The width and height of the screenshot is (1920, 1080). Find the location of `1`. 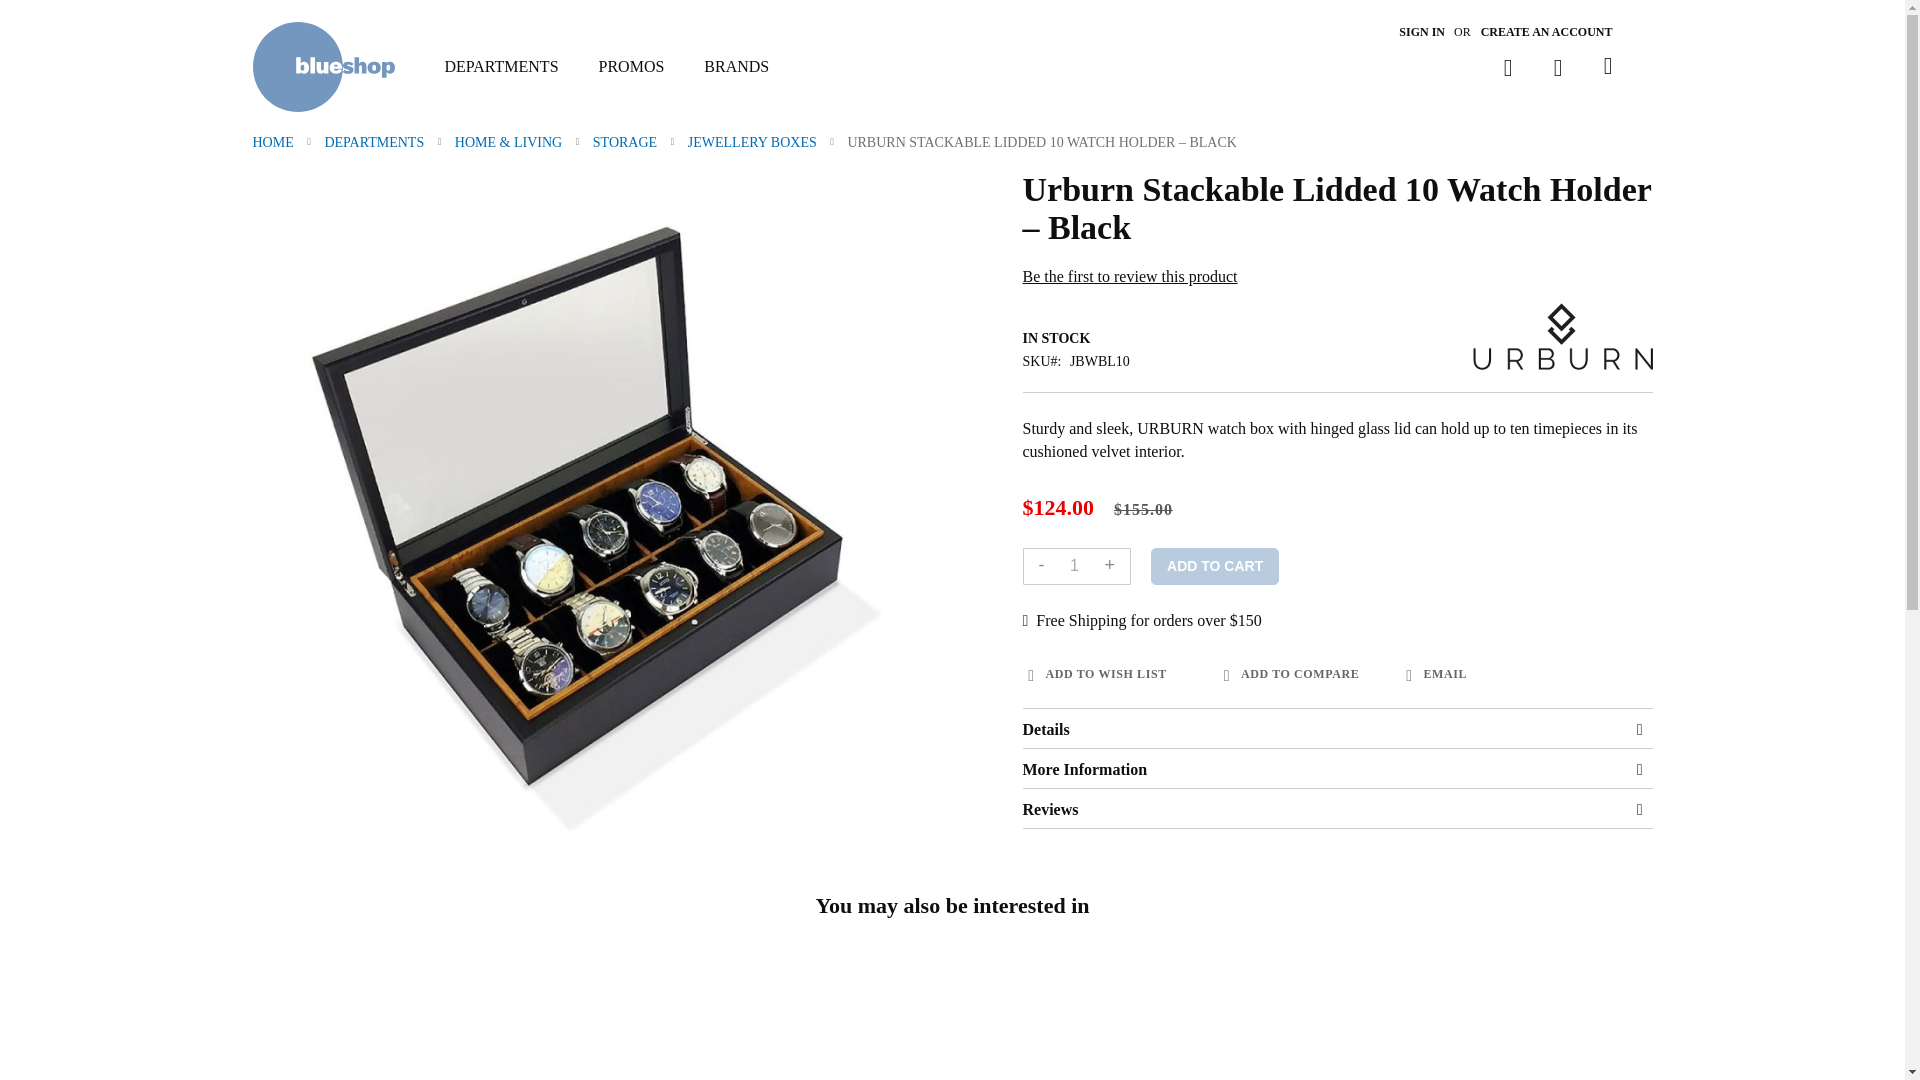

1 is located at coordinates (1074, 566).